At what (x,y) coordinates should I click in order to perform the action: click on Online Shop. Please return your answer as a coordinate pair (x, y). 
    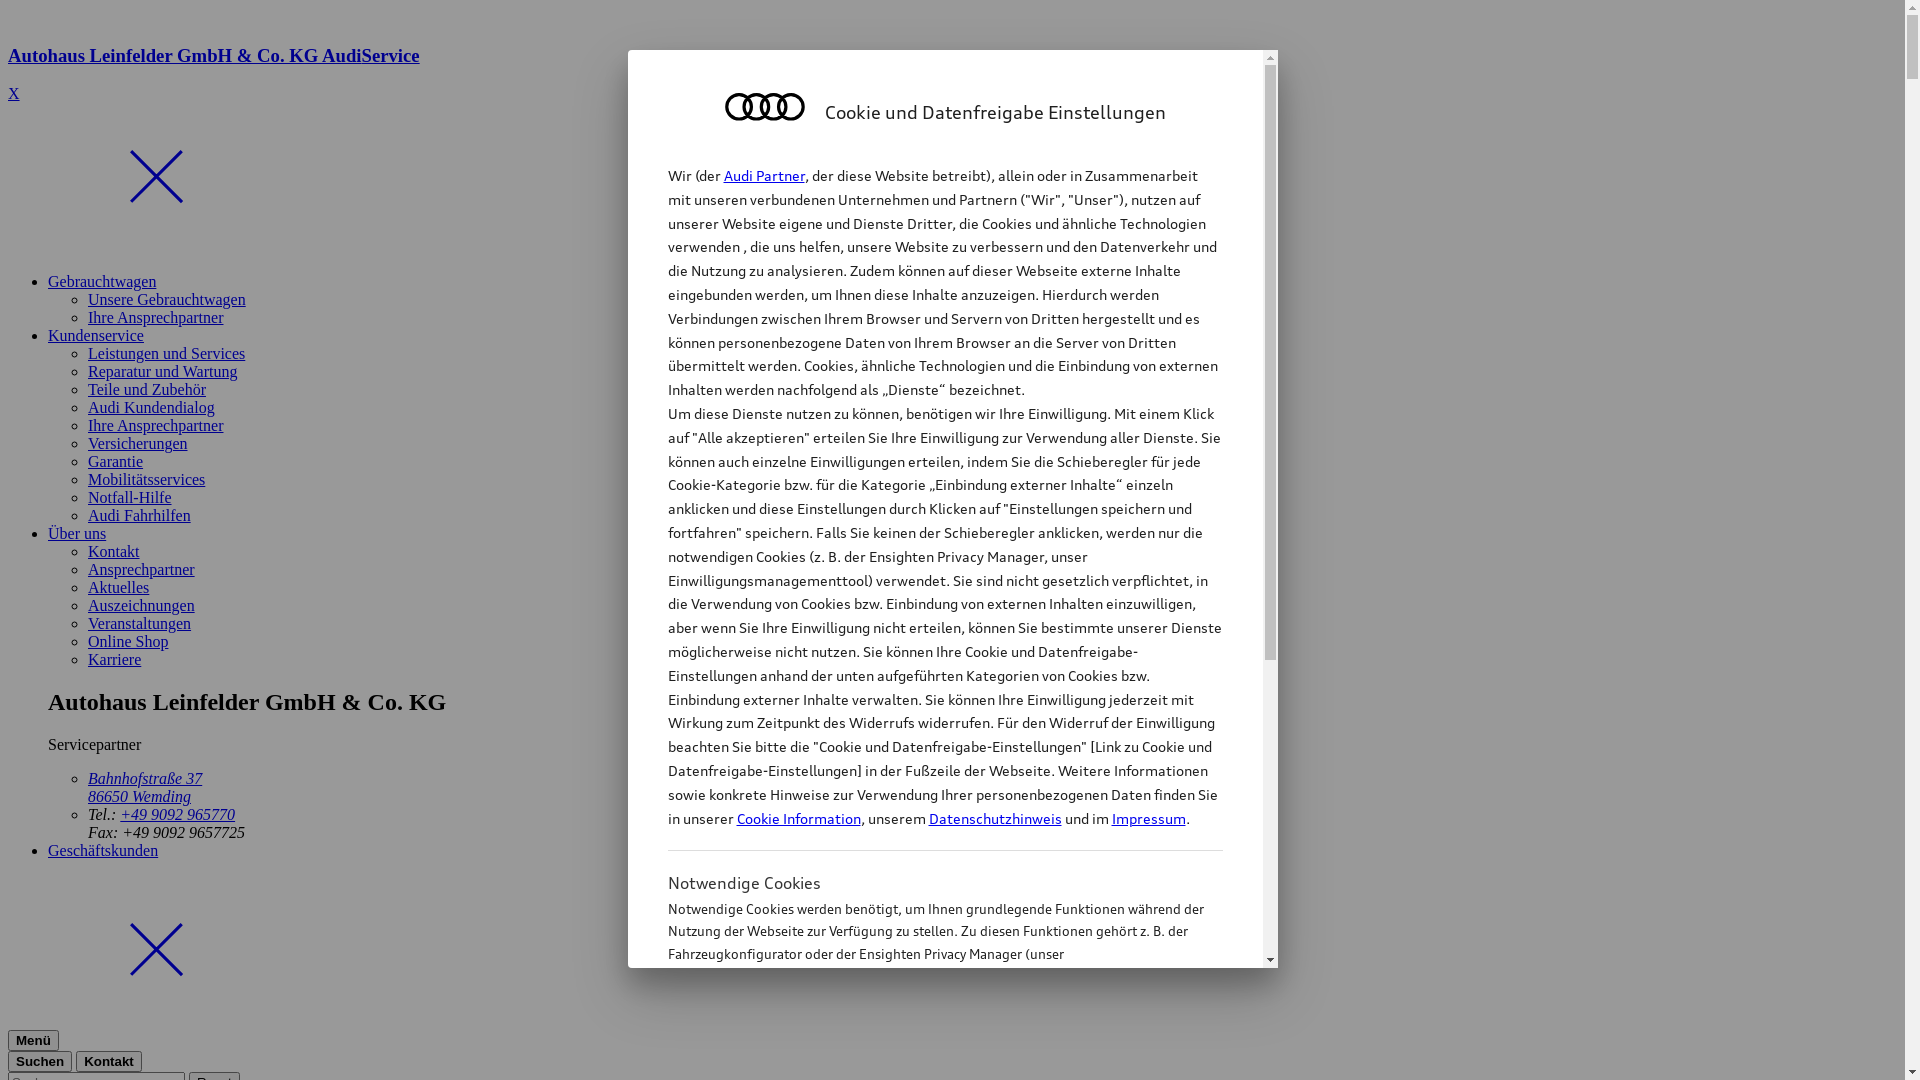
    Looking at the image, I should click on (128, 642).